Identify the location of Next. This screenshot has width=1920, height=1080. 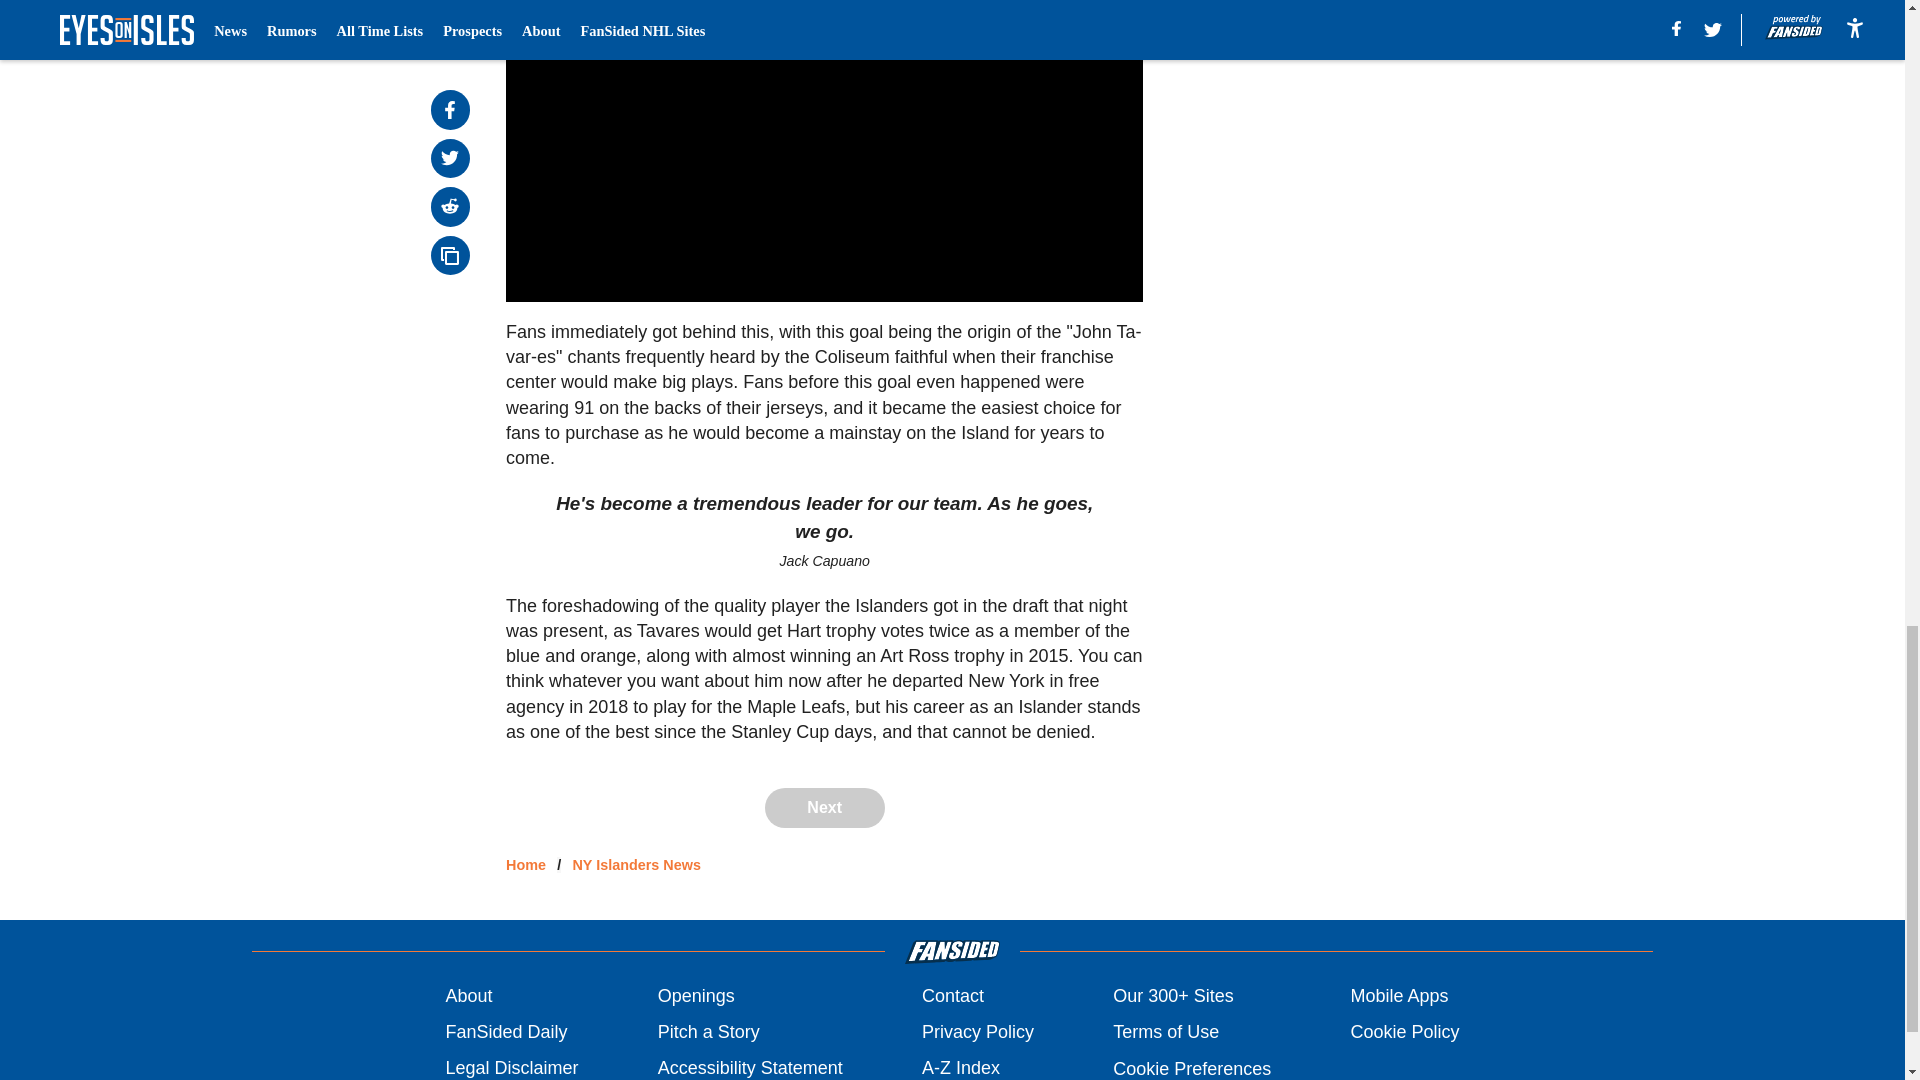
(824, 808).